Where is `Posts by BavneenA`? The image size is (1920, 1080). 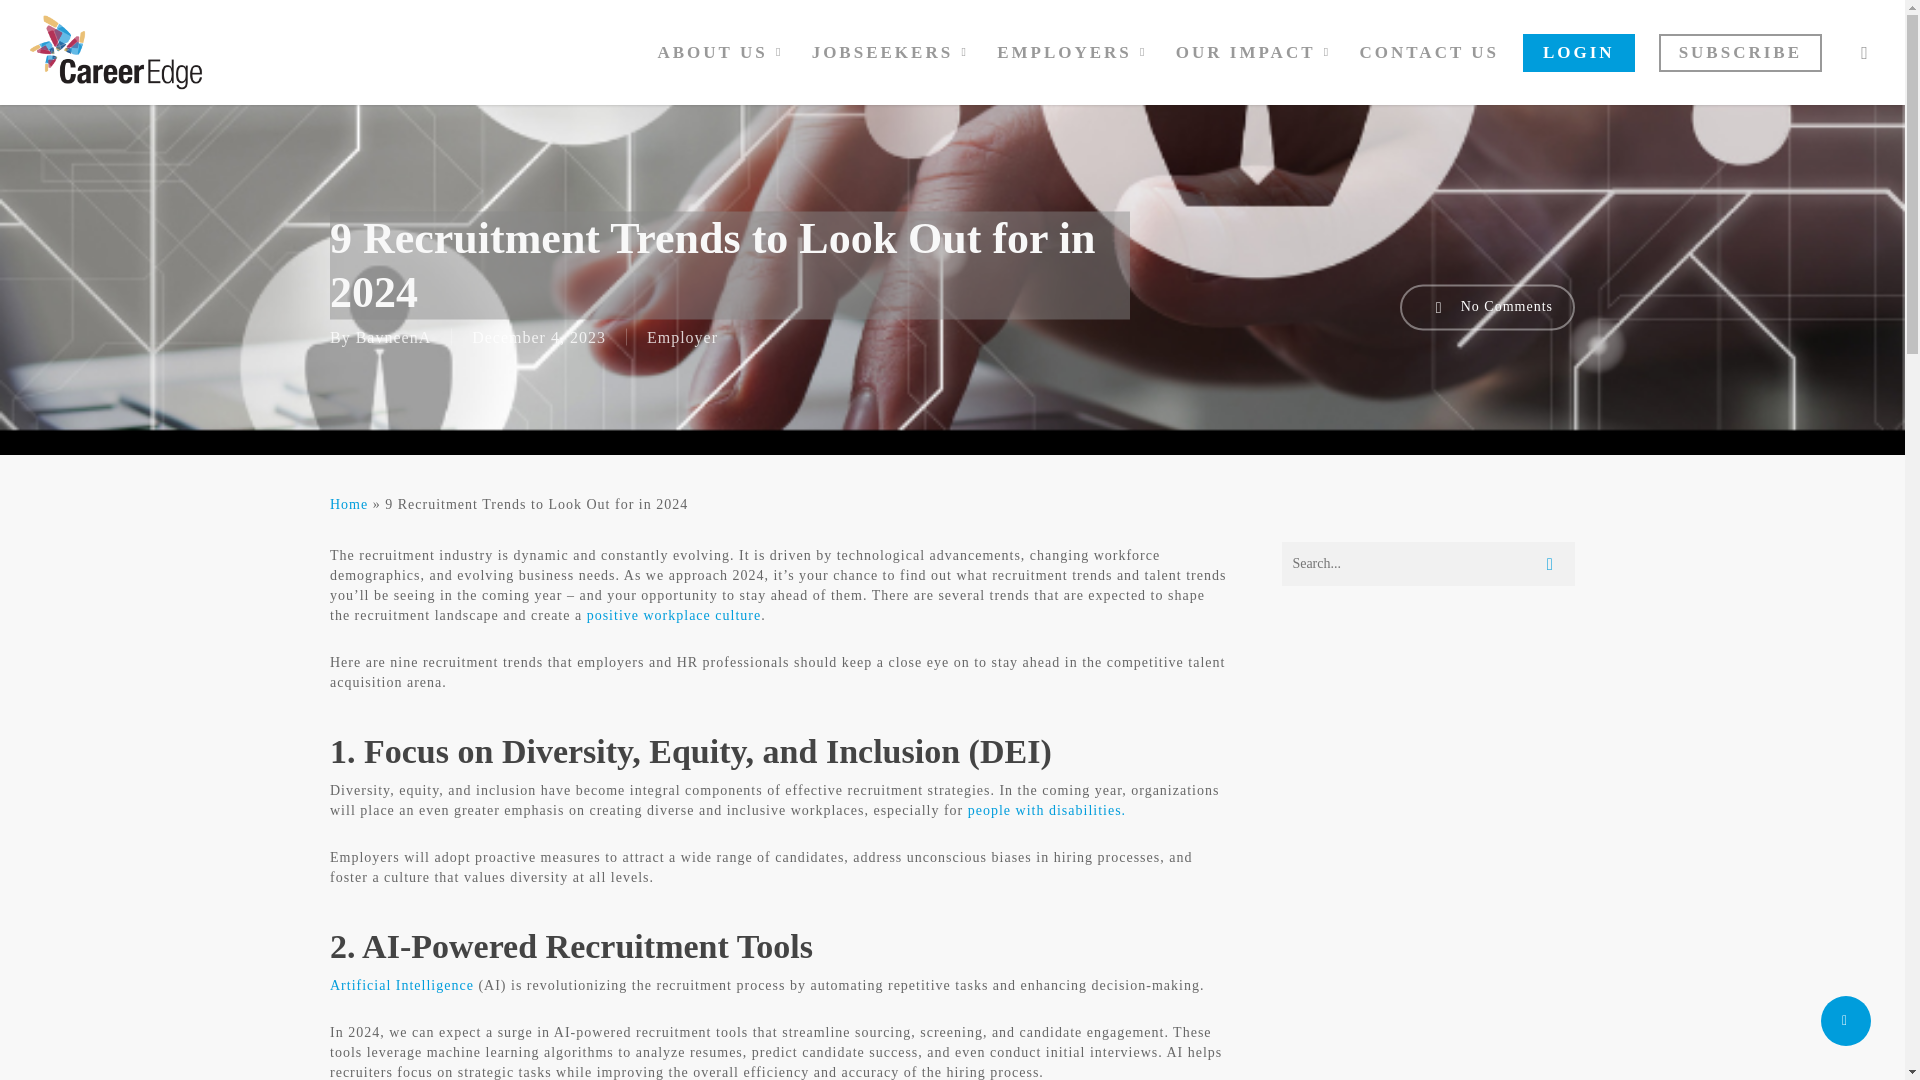
Posts by BavneenA is located at coordinates (394, 336).